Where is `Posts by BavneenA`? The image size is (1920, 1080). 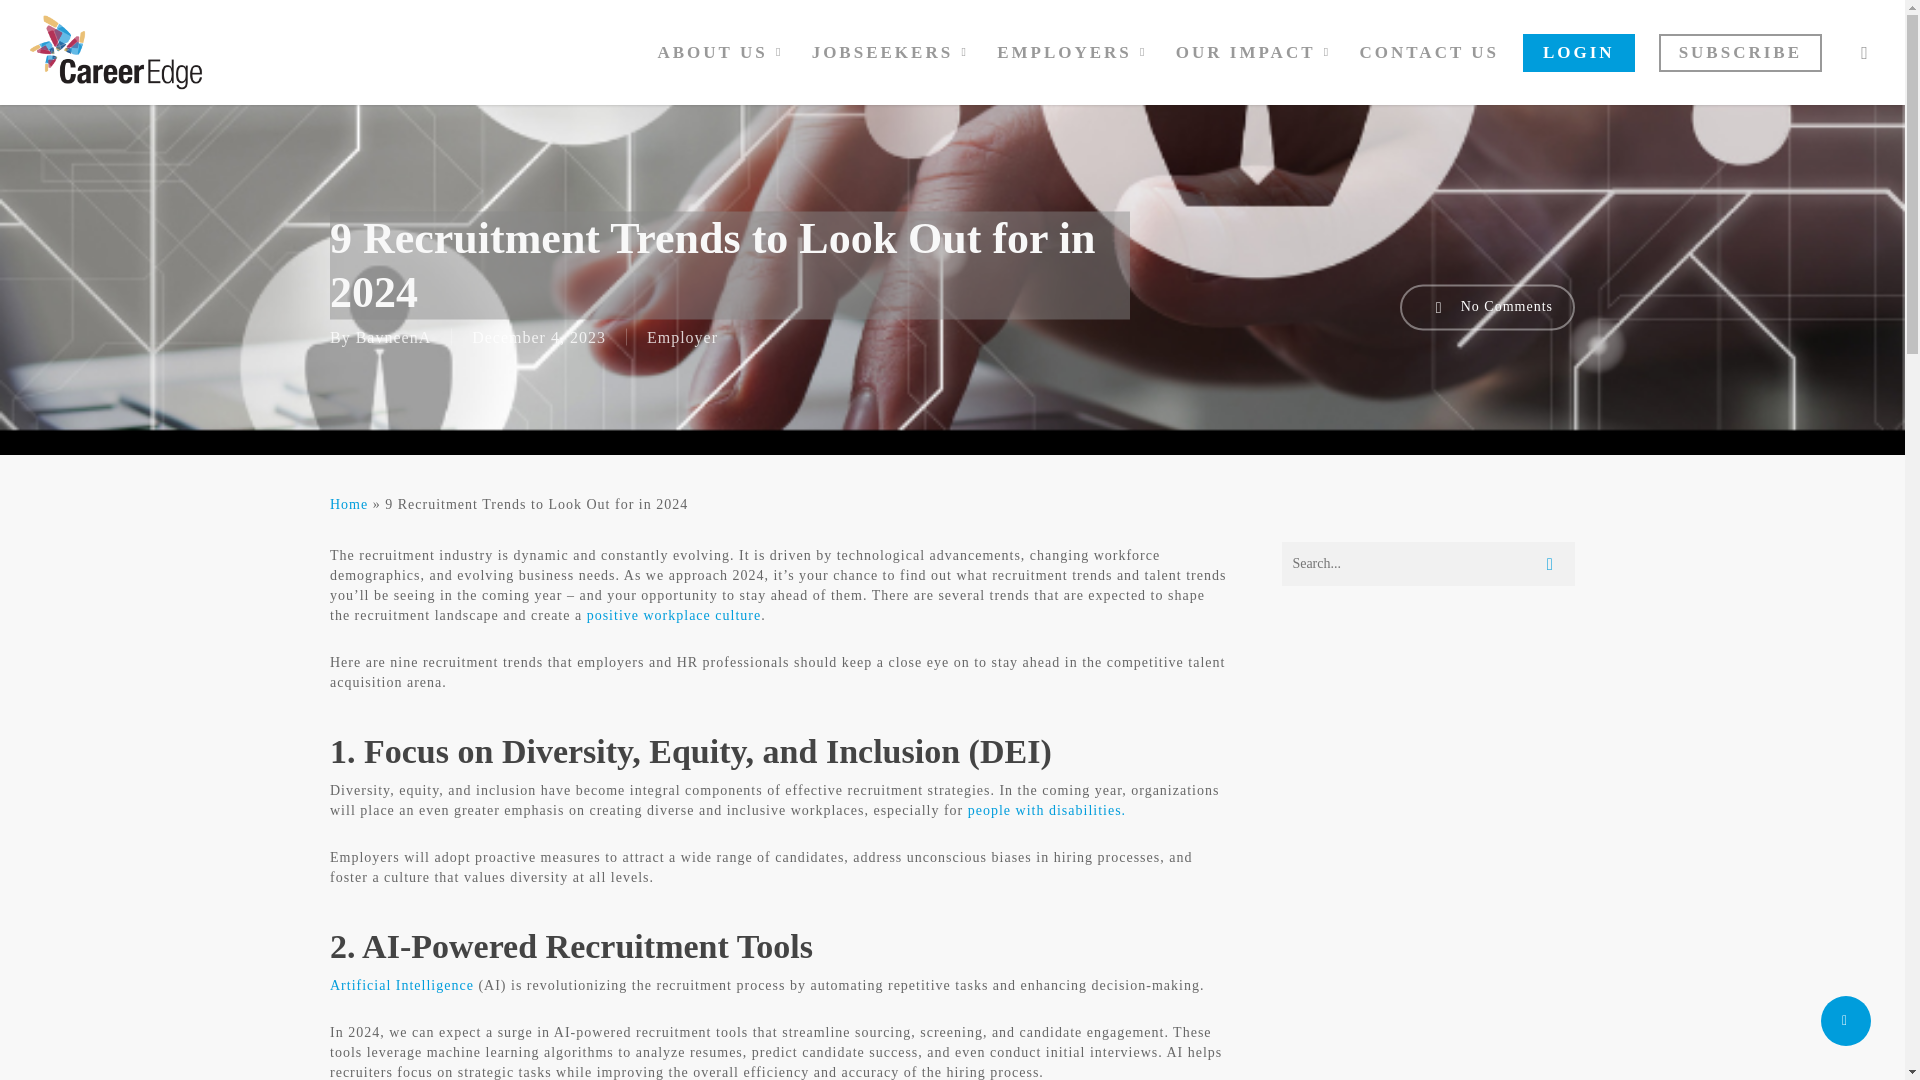
Posts by BavneenA is located at coordinates (394, 336).